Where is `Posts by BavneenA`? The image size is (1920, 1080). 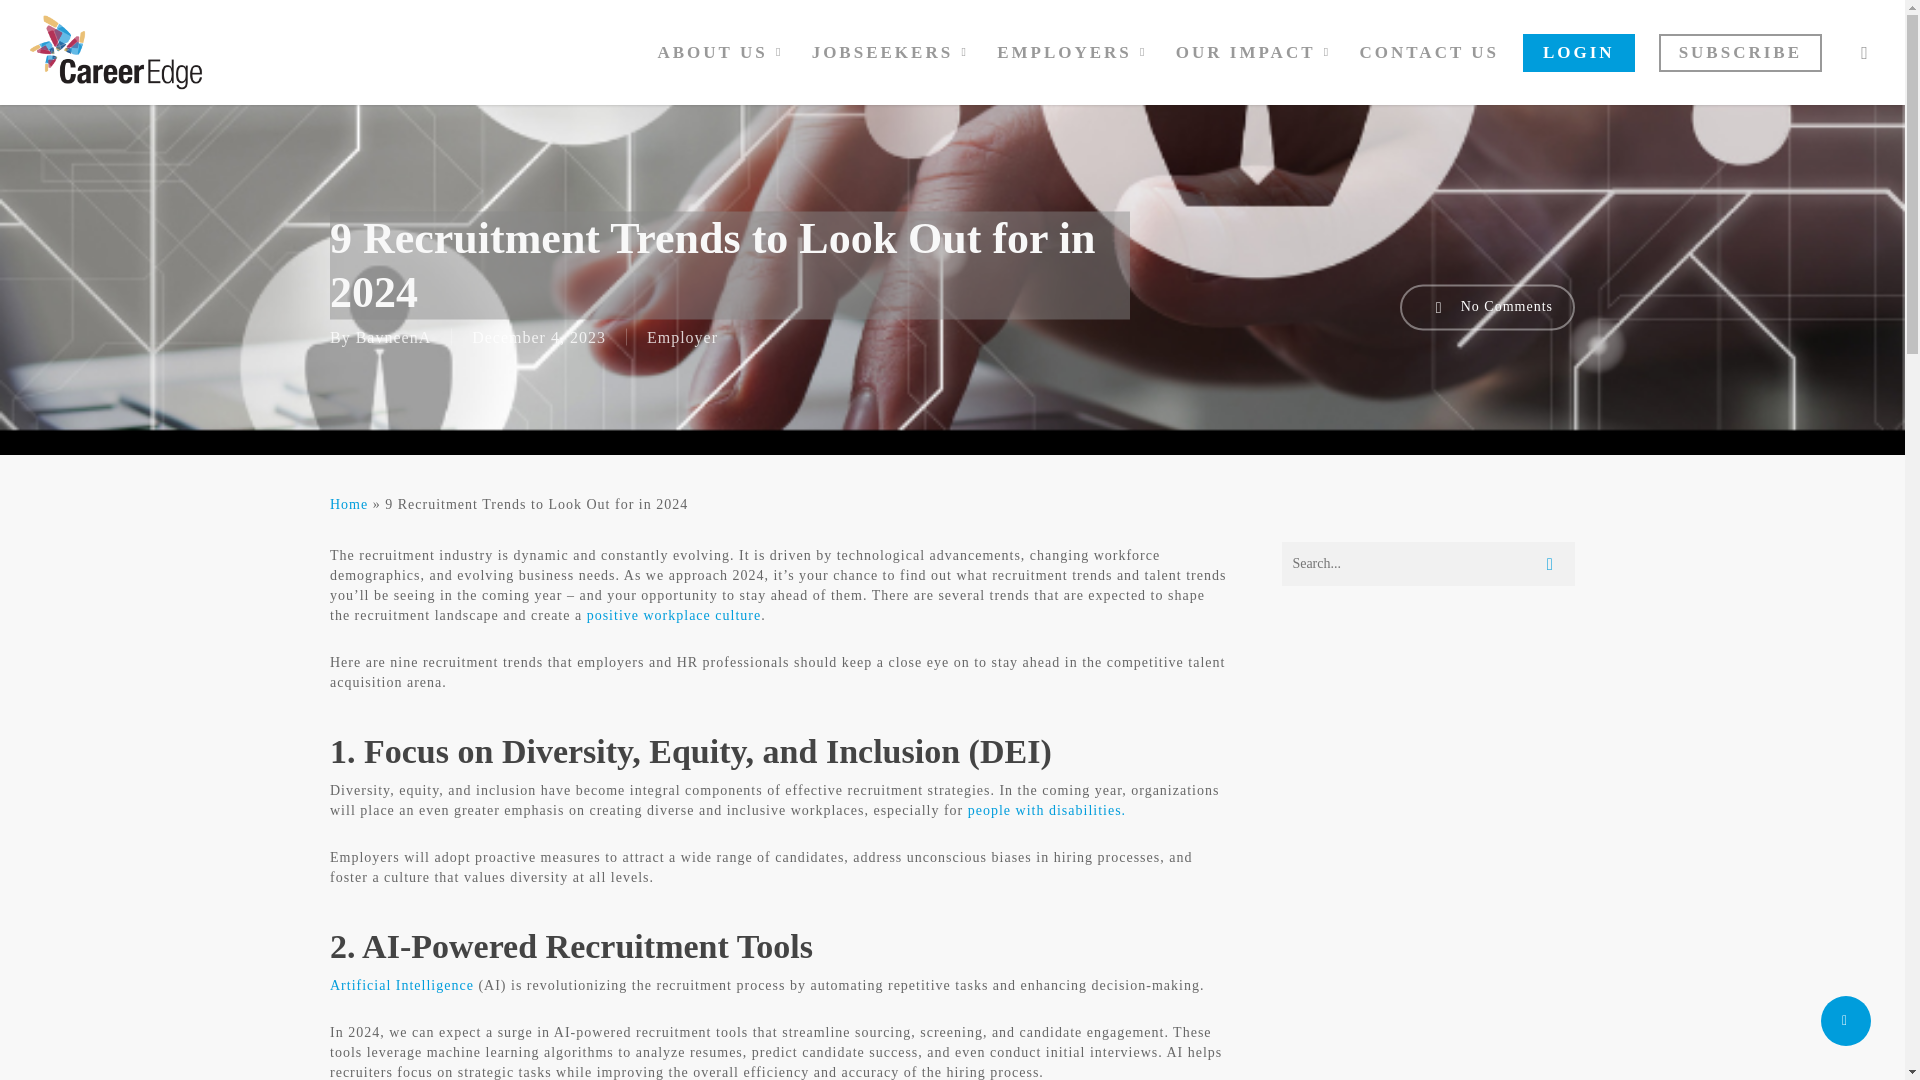
Posts by BavneenA is located at coordinates (394, 336).